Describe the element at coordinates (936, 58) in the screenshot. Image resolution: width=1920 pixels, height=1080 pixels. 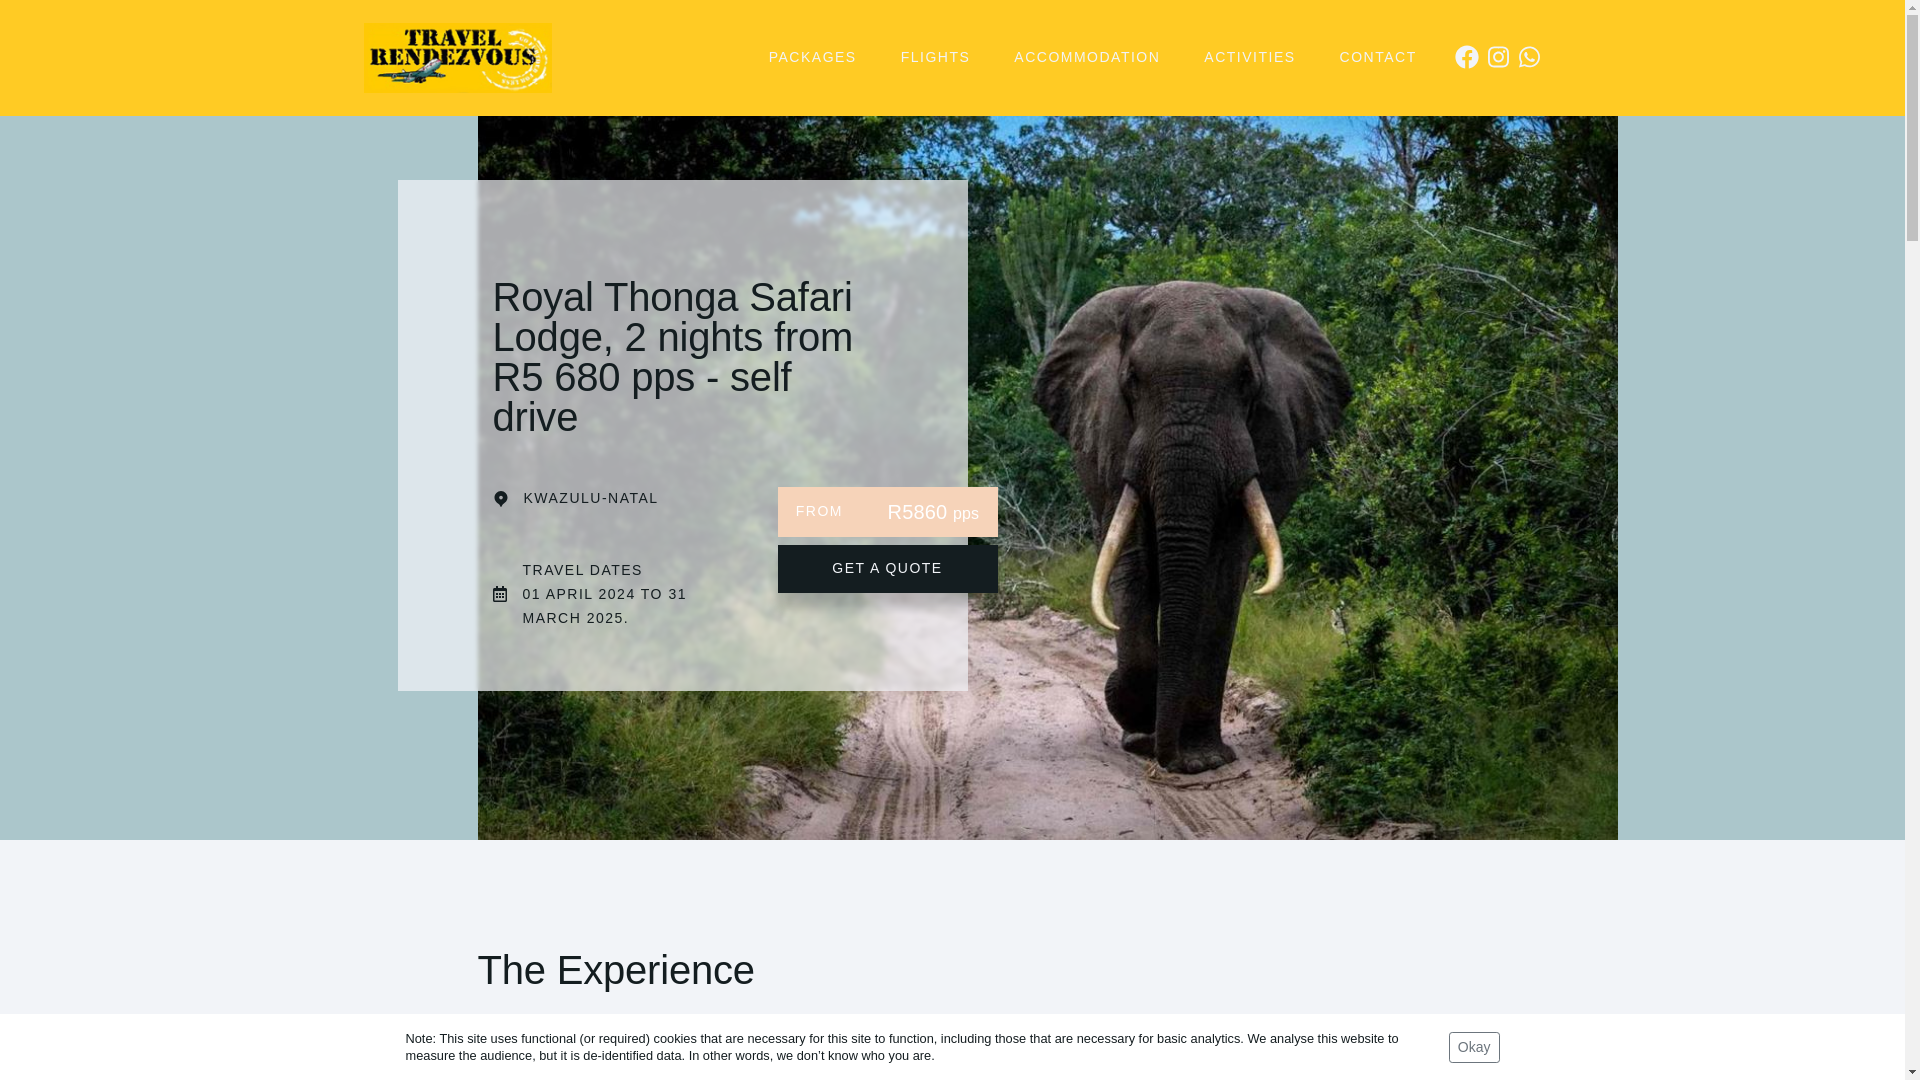
I see `FLIGHTS` at that location.